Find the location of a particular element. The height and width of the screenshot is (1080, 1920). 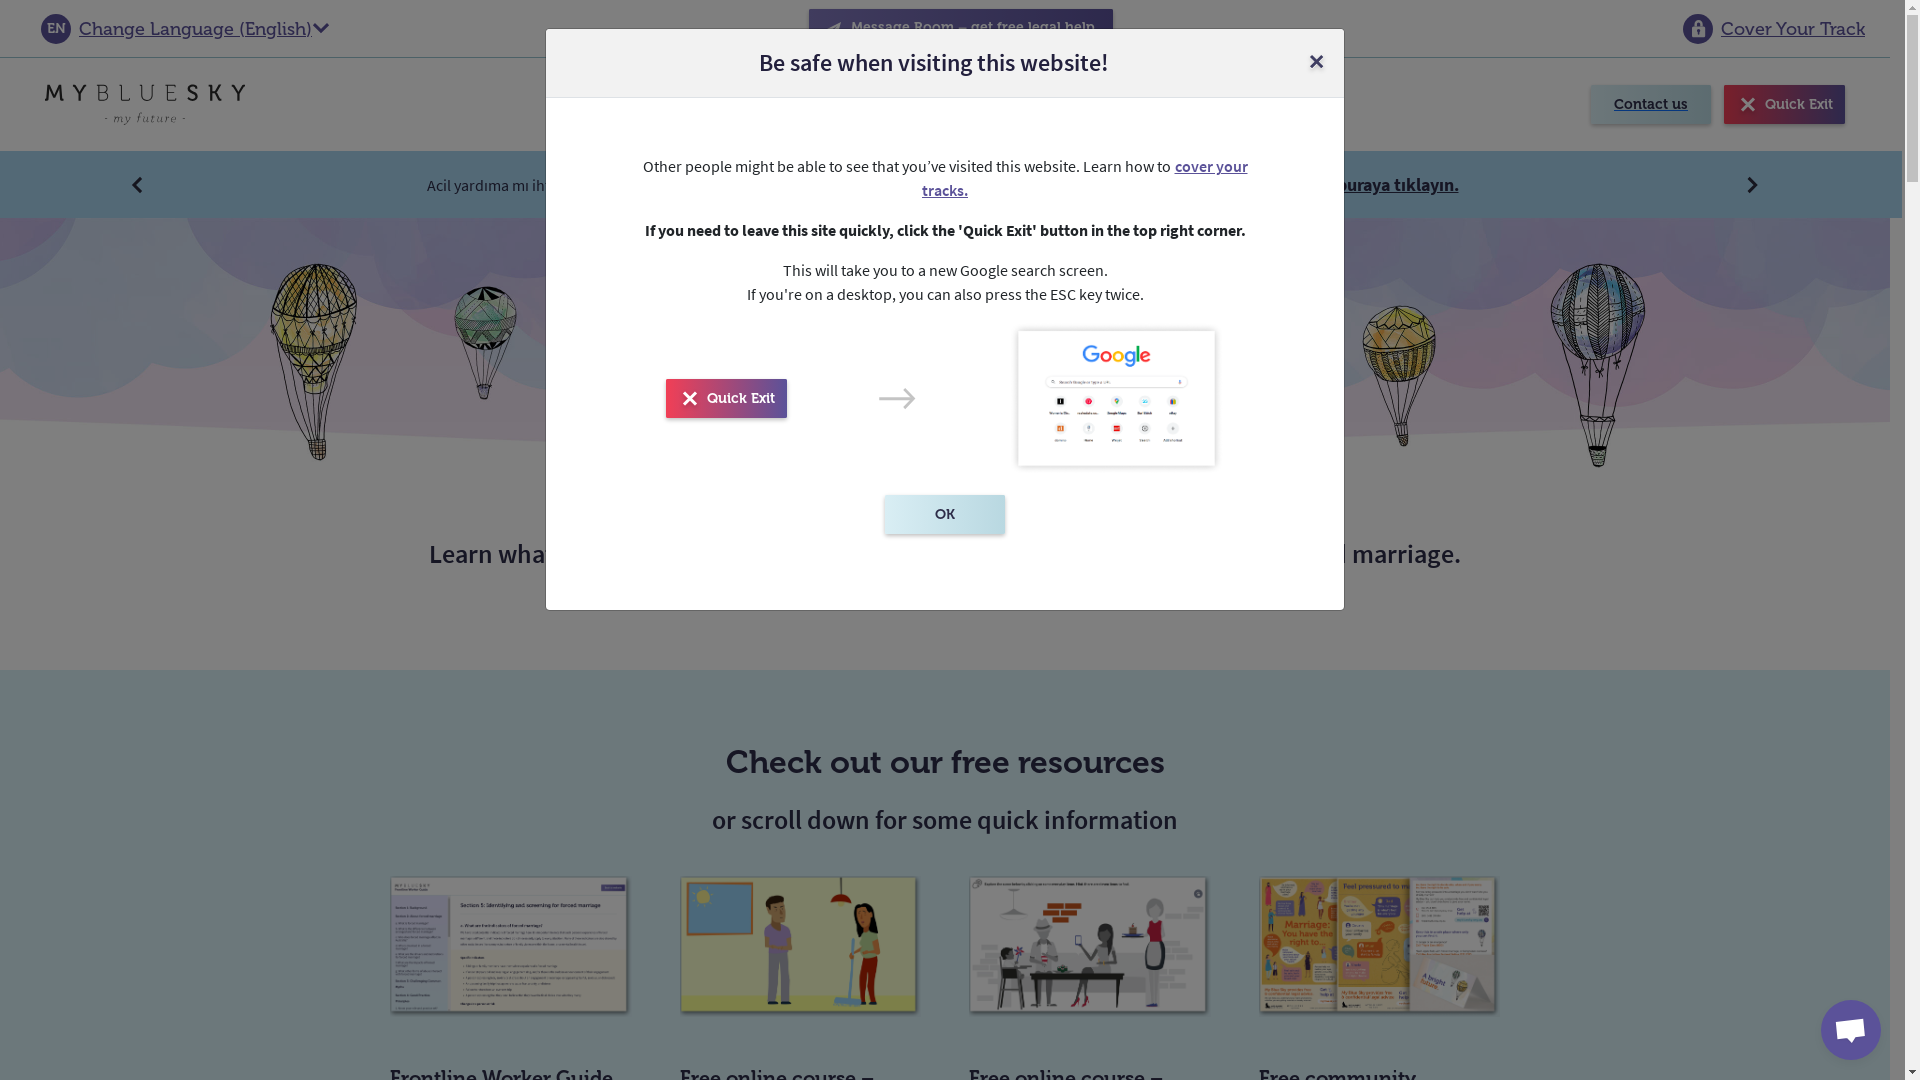

Next is located at coordinates (1754, 184).